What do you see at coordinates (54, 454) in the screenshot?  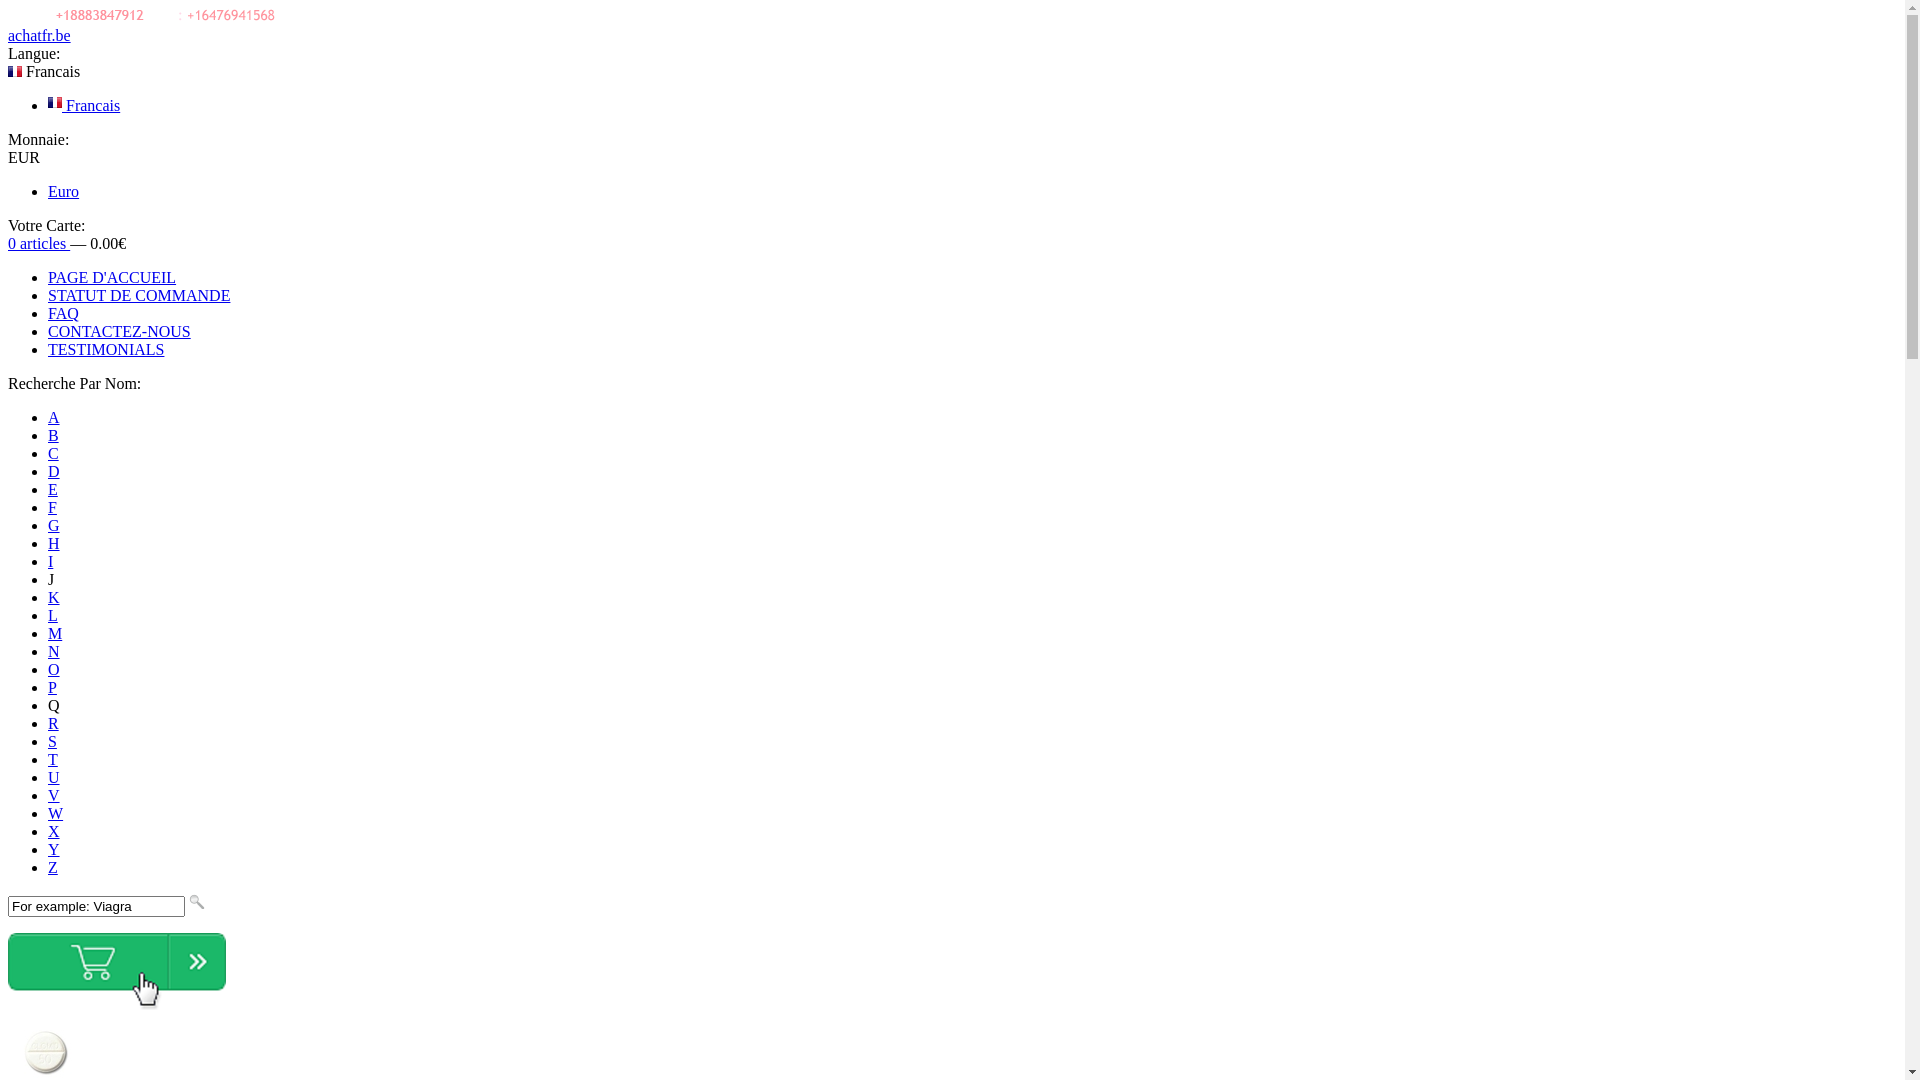 I see `C` at bounding box center [54, 454].